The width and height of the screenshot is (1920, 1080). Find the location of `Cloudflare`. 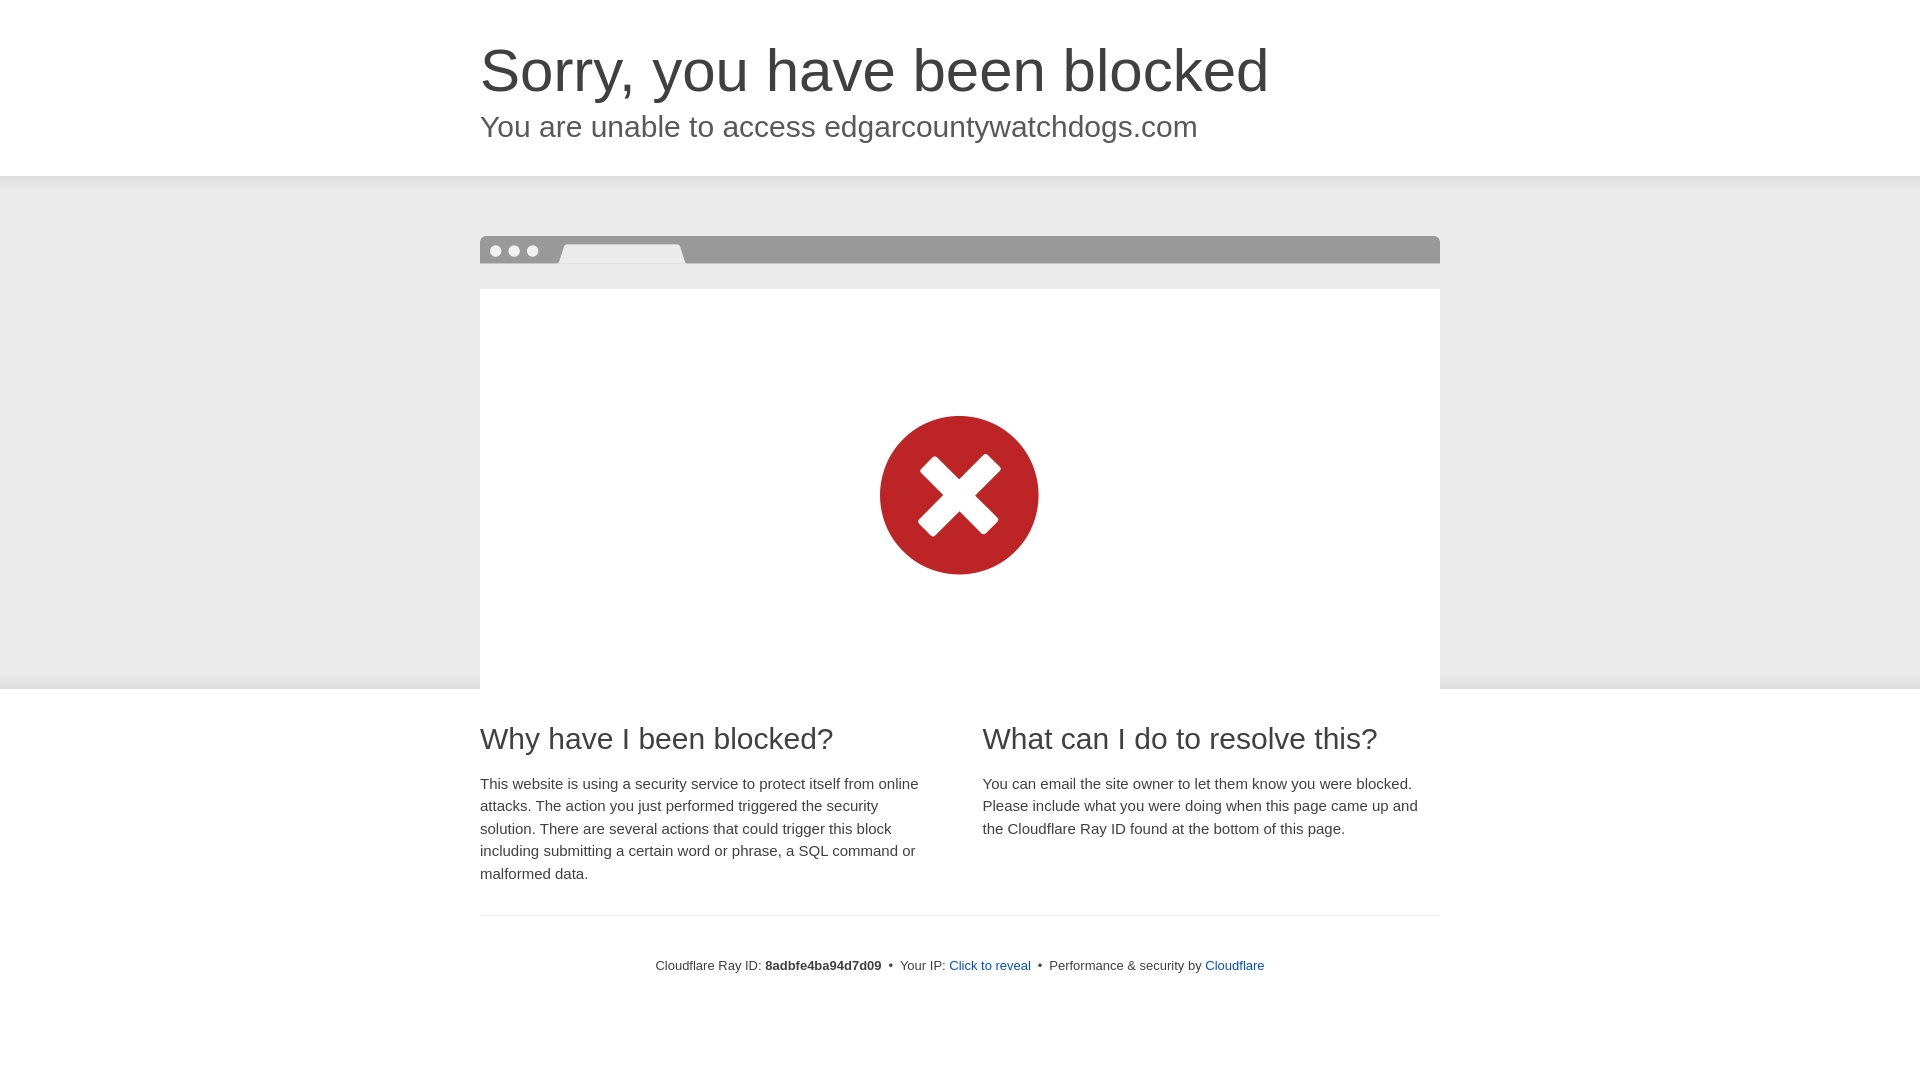

Cloudflare is located at coordinates (1234, 965).